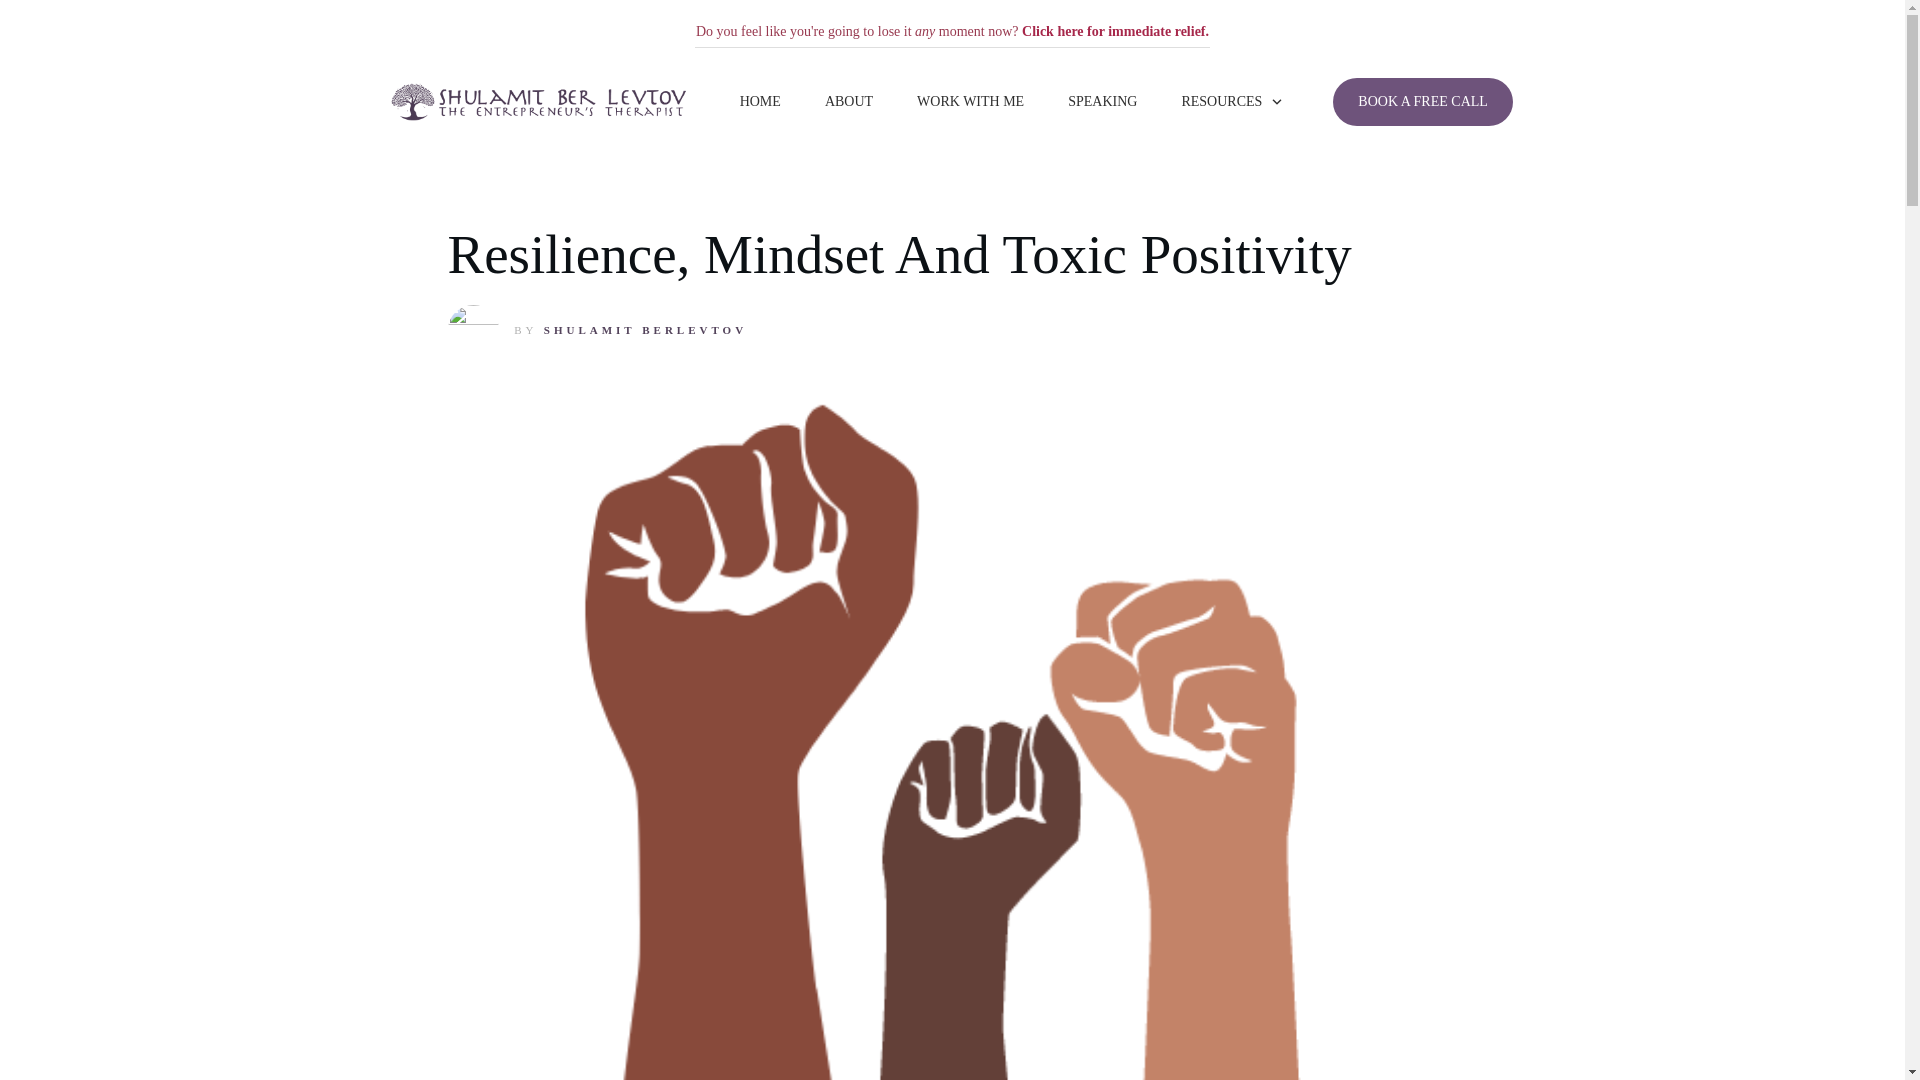 Image resolution: width=1920 pixels, height=1080 pixels. I want to click on RESOURCES, so click(1232, 101).